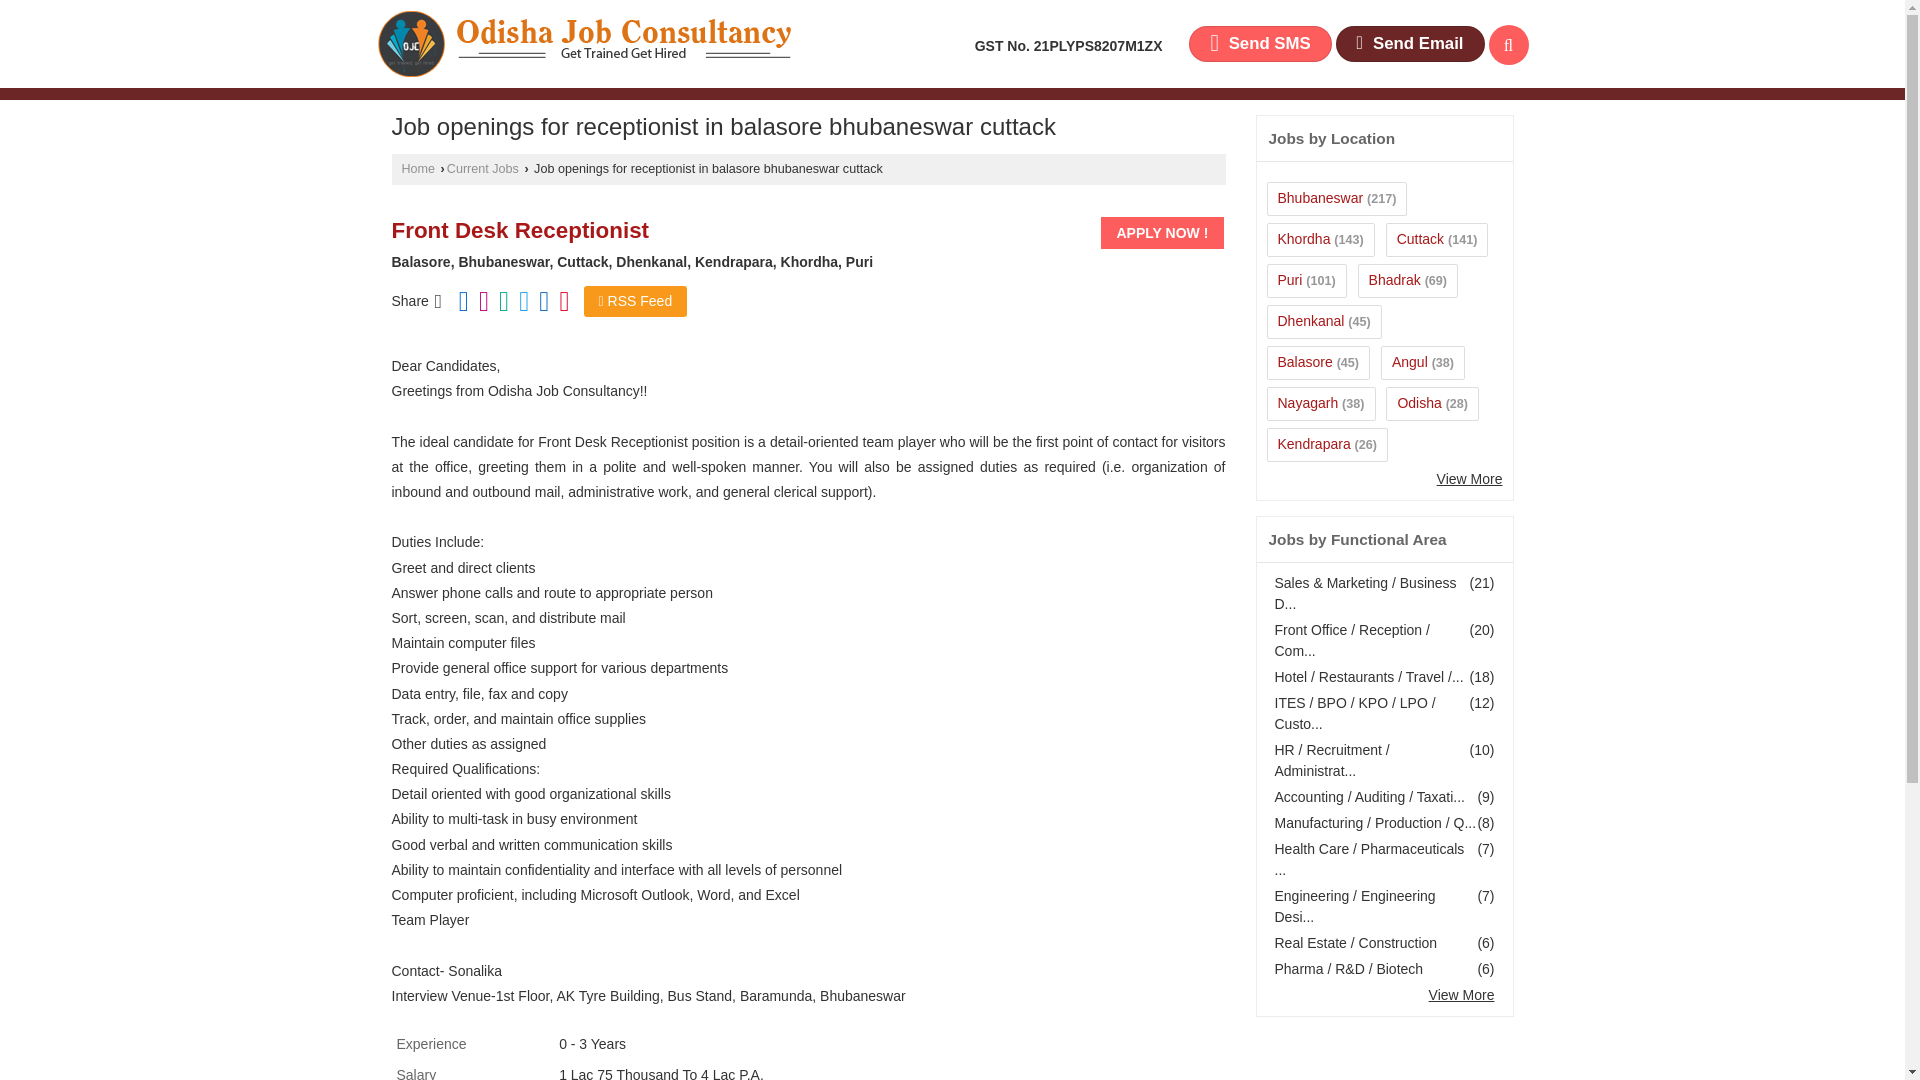  I want to click on Khordha, so click(1304, 239).